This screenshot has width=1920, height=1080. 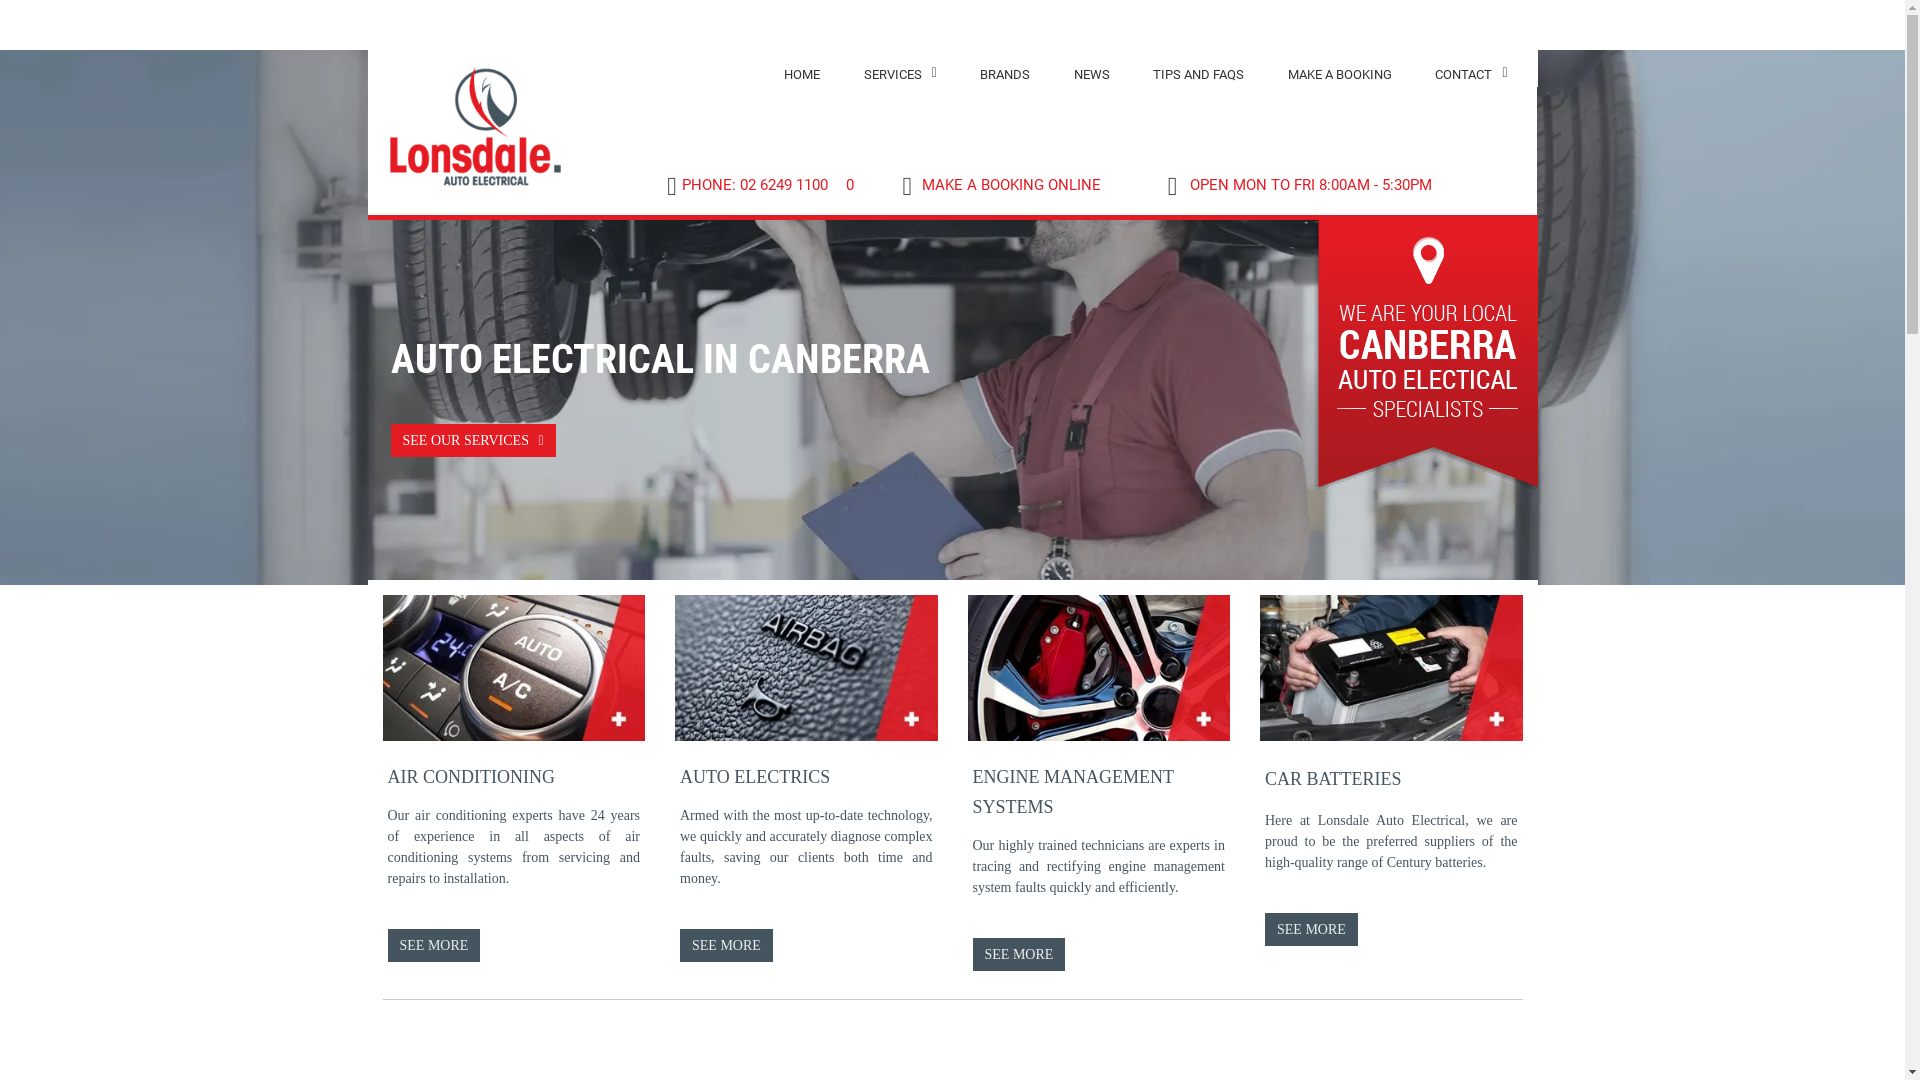 I want to click on Engine management system repairs, so click(x=1100, y=668).